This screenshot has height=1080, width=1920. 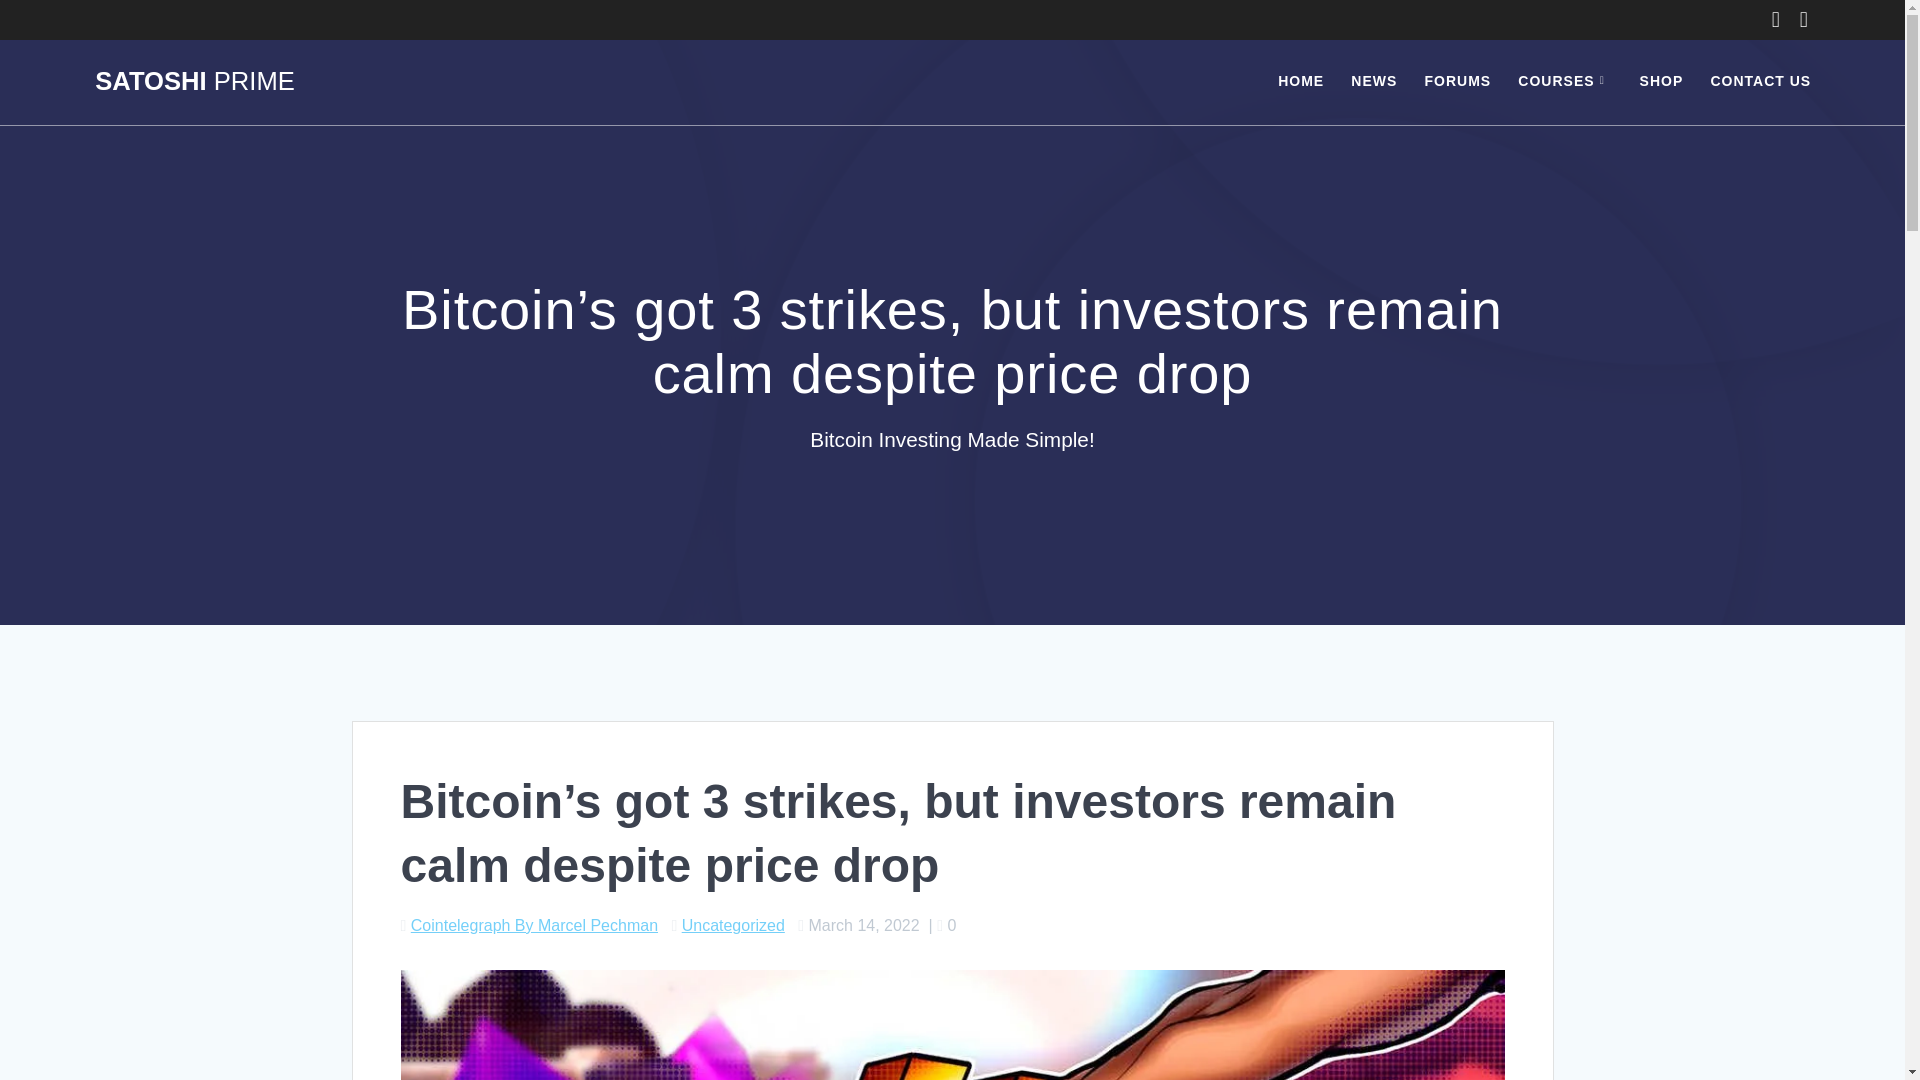 I want to click on SHOP, so click(x=1661, y=82).